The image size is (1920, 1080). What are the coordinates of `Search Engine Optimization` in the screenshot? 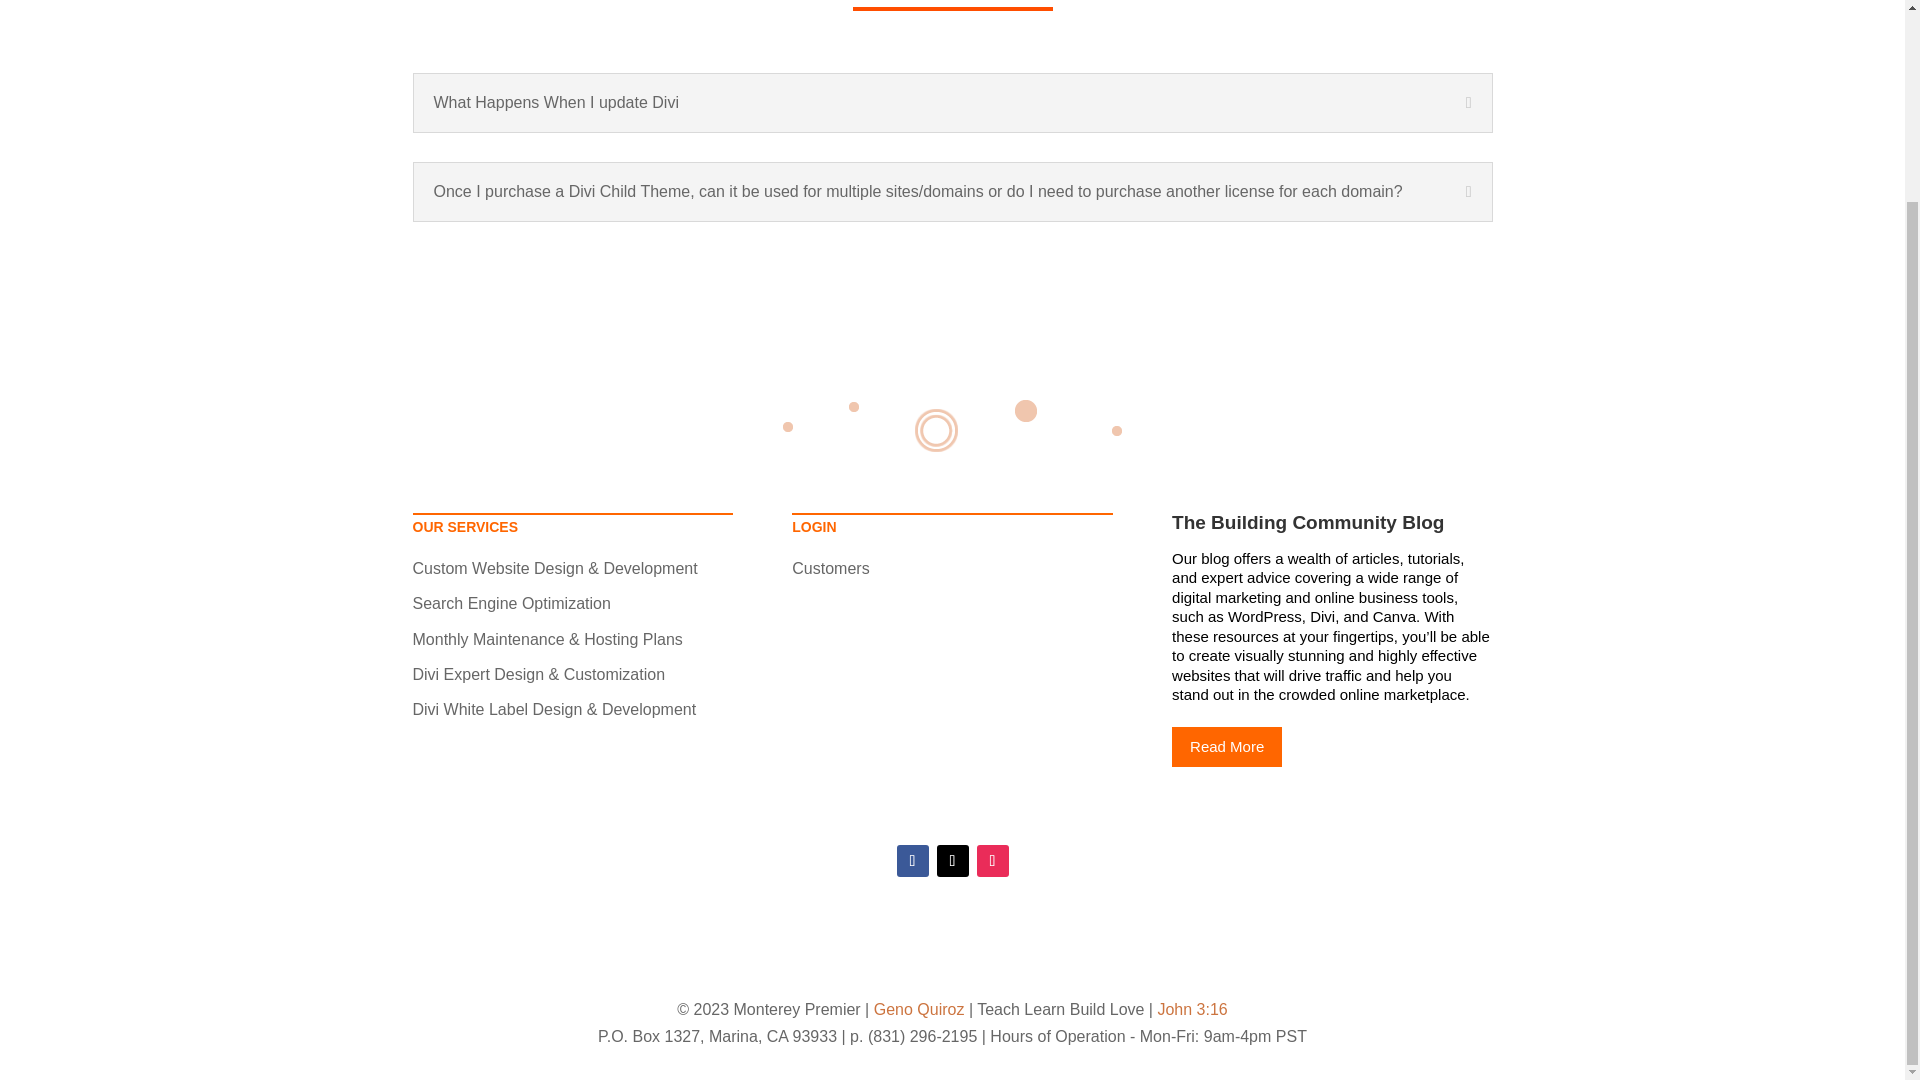 It's located at (511, 604).